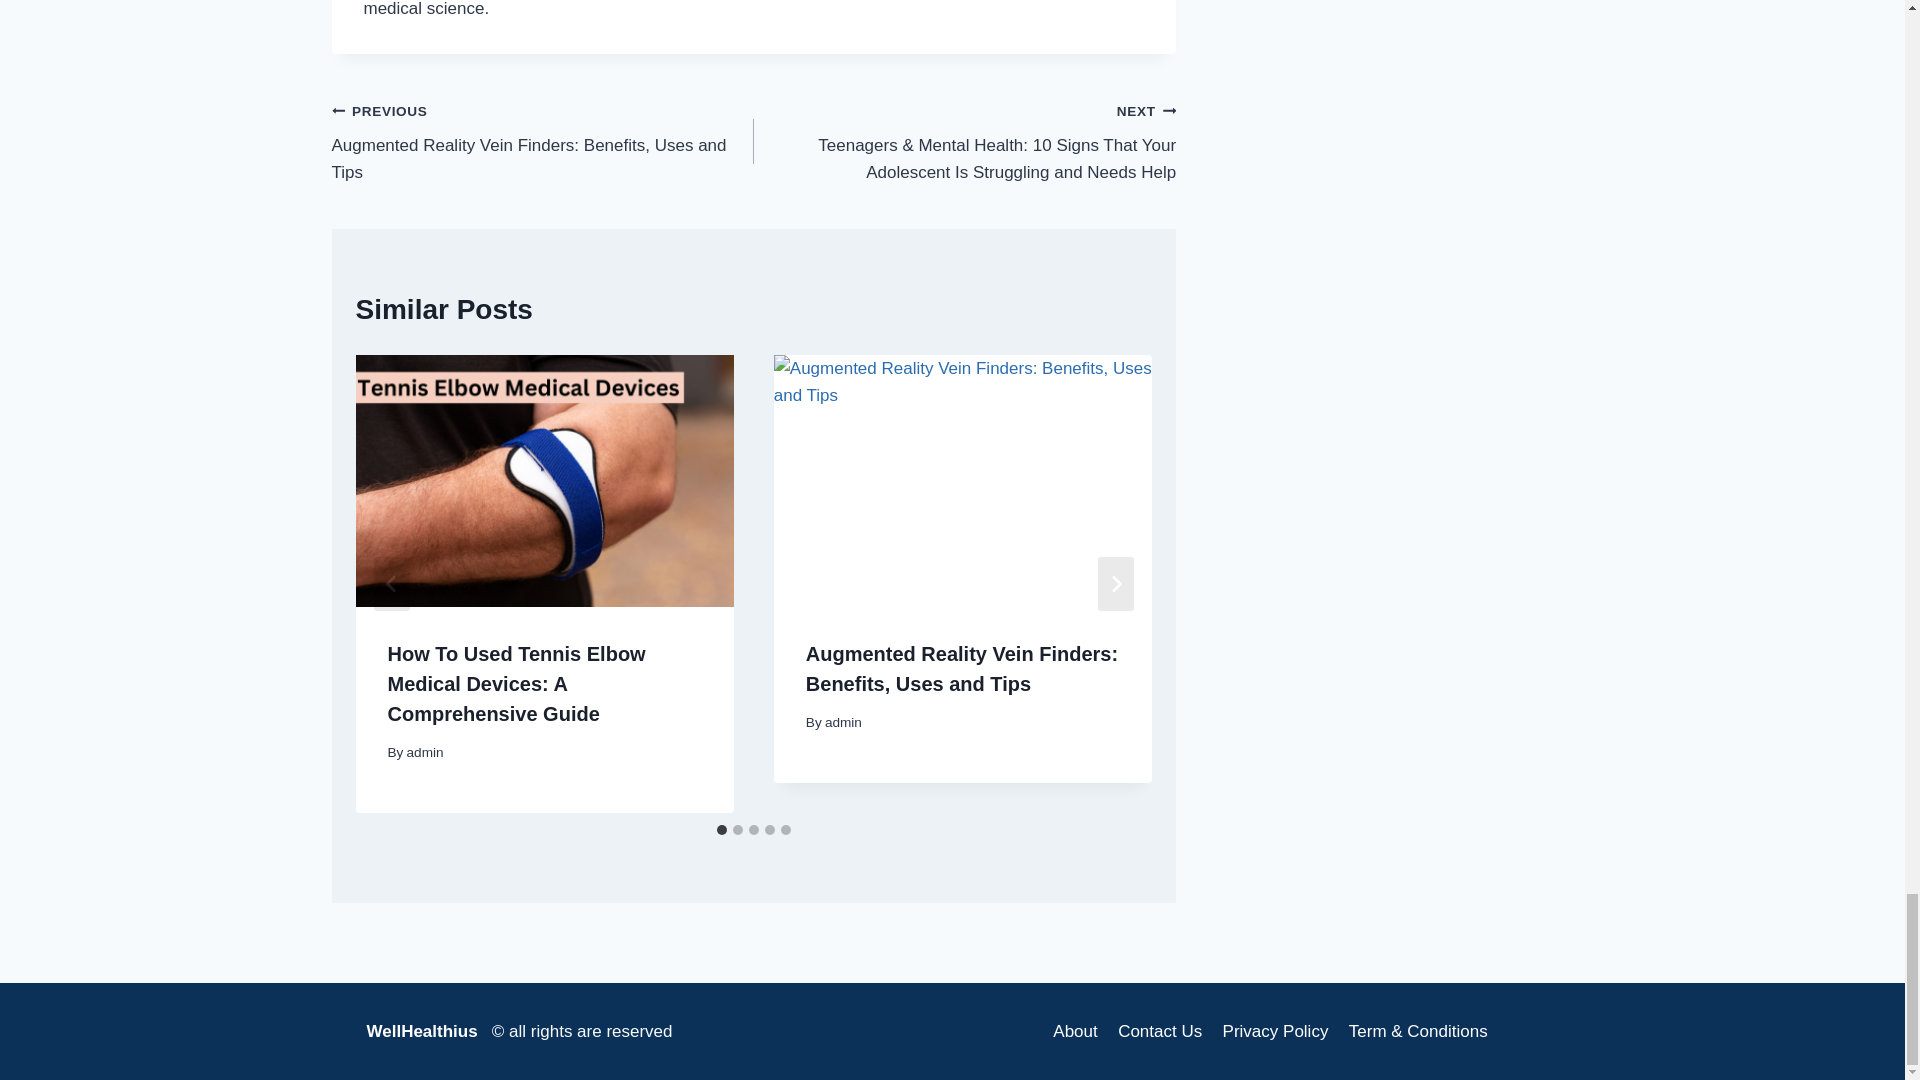  What do you see at coordinates (844, 722) in the screenshot?
I see `admin` at bounding box center [844, 722].